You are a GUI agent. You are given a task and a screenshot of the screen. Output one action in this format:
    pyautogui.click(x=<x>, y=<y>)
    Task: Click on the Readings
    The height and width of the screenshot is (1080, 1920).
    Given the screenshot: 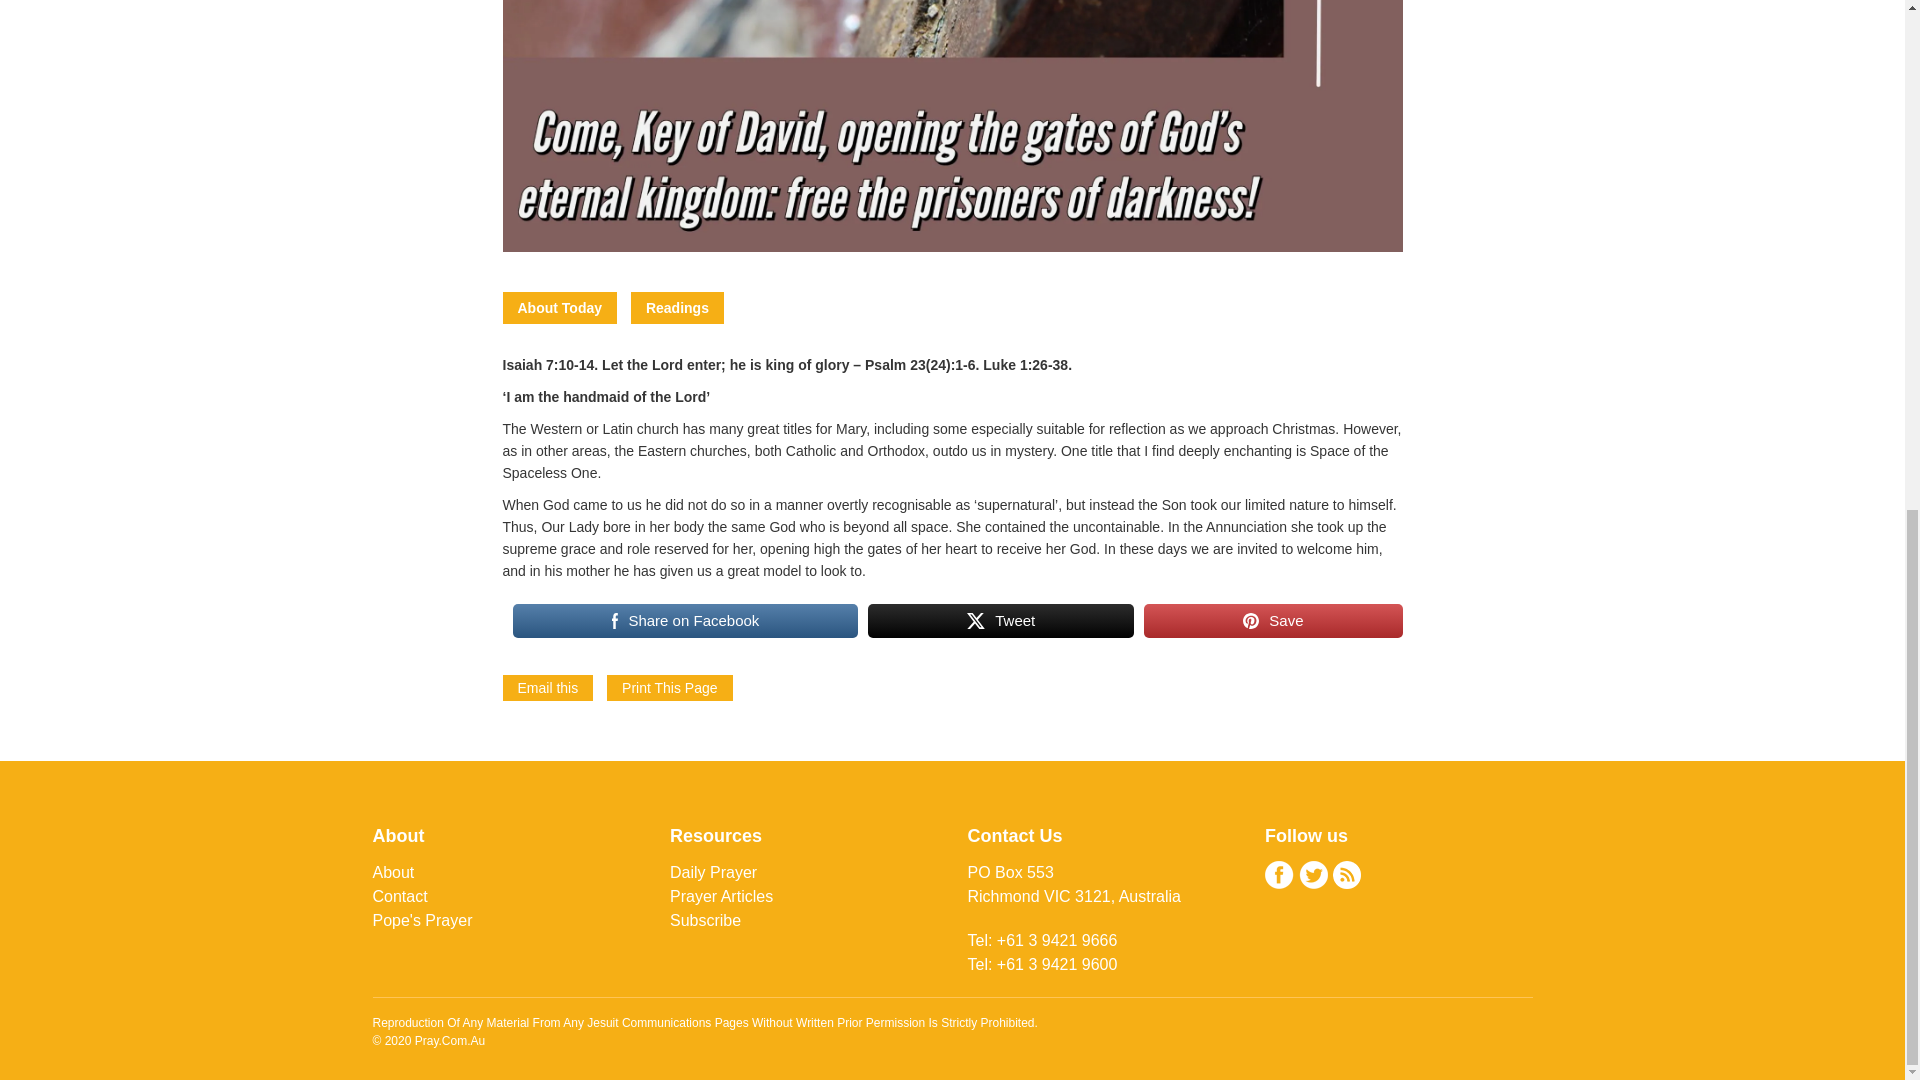 What is the action you would take?
    pyautogui.click(x=677, y=308)
    